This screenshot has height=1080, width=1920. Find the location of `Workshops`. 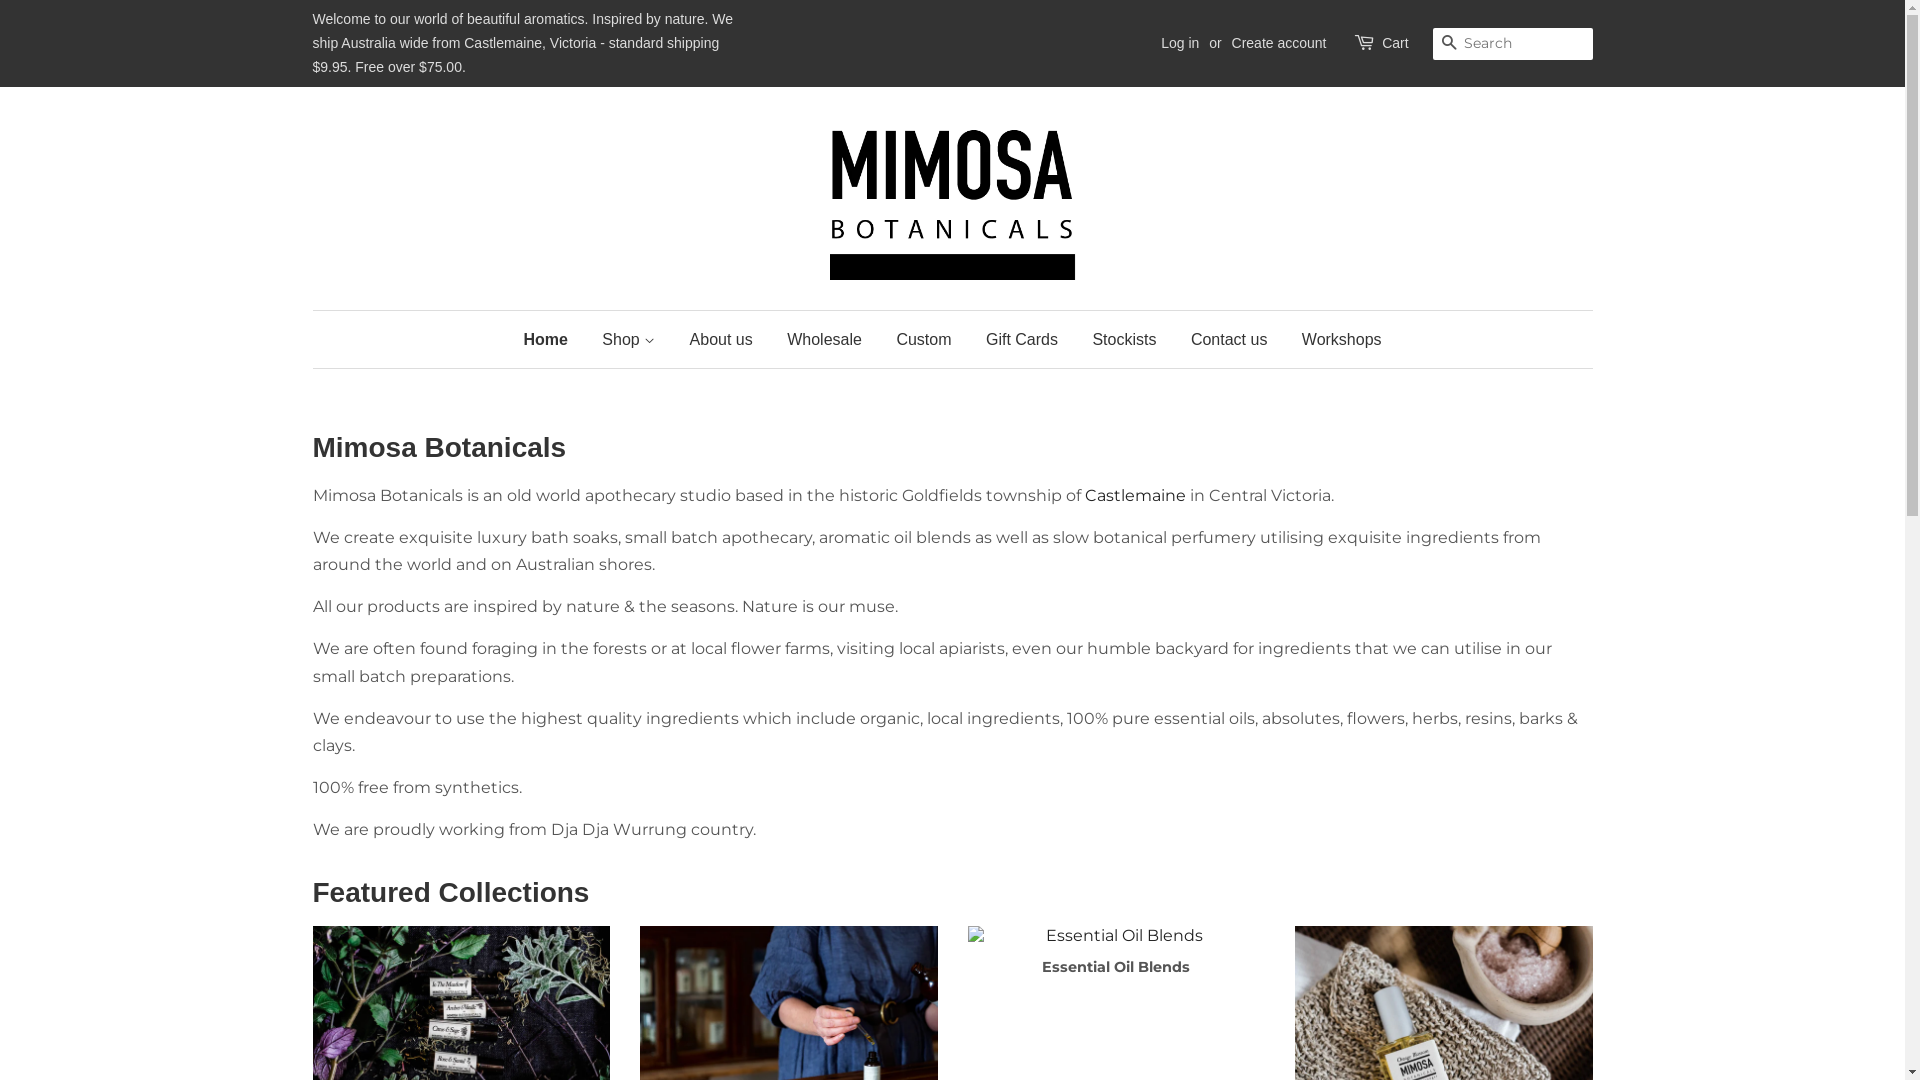

Workshops is located at coordinates (1334, 340).